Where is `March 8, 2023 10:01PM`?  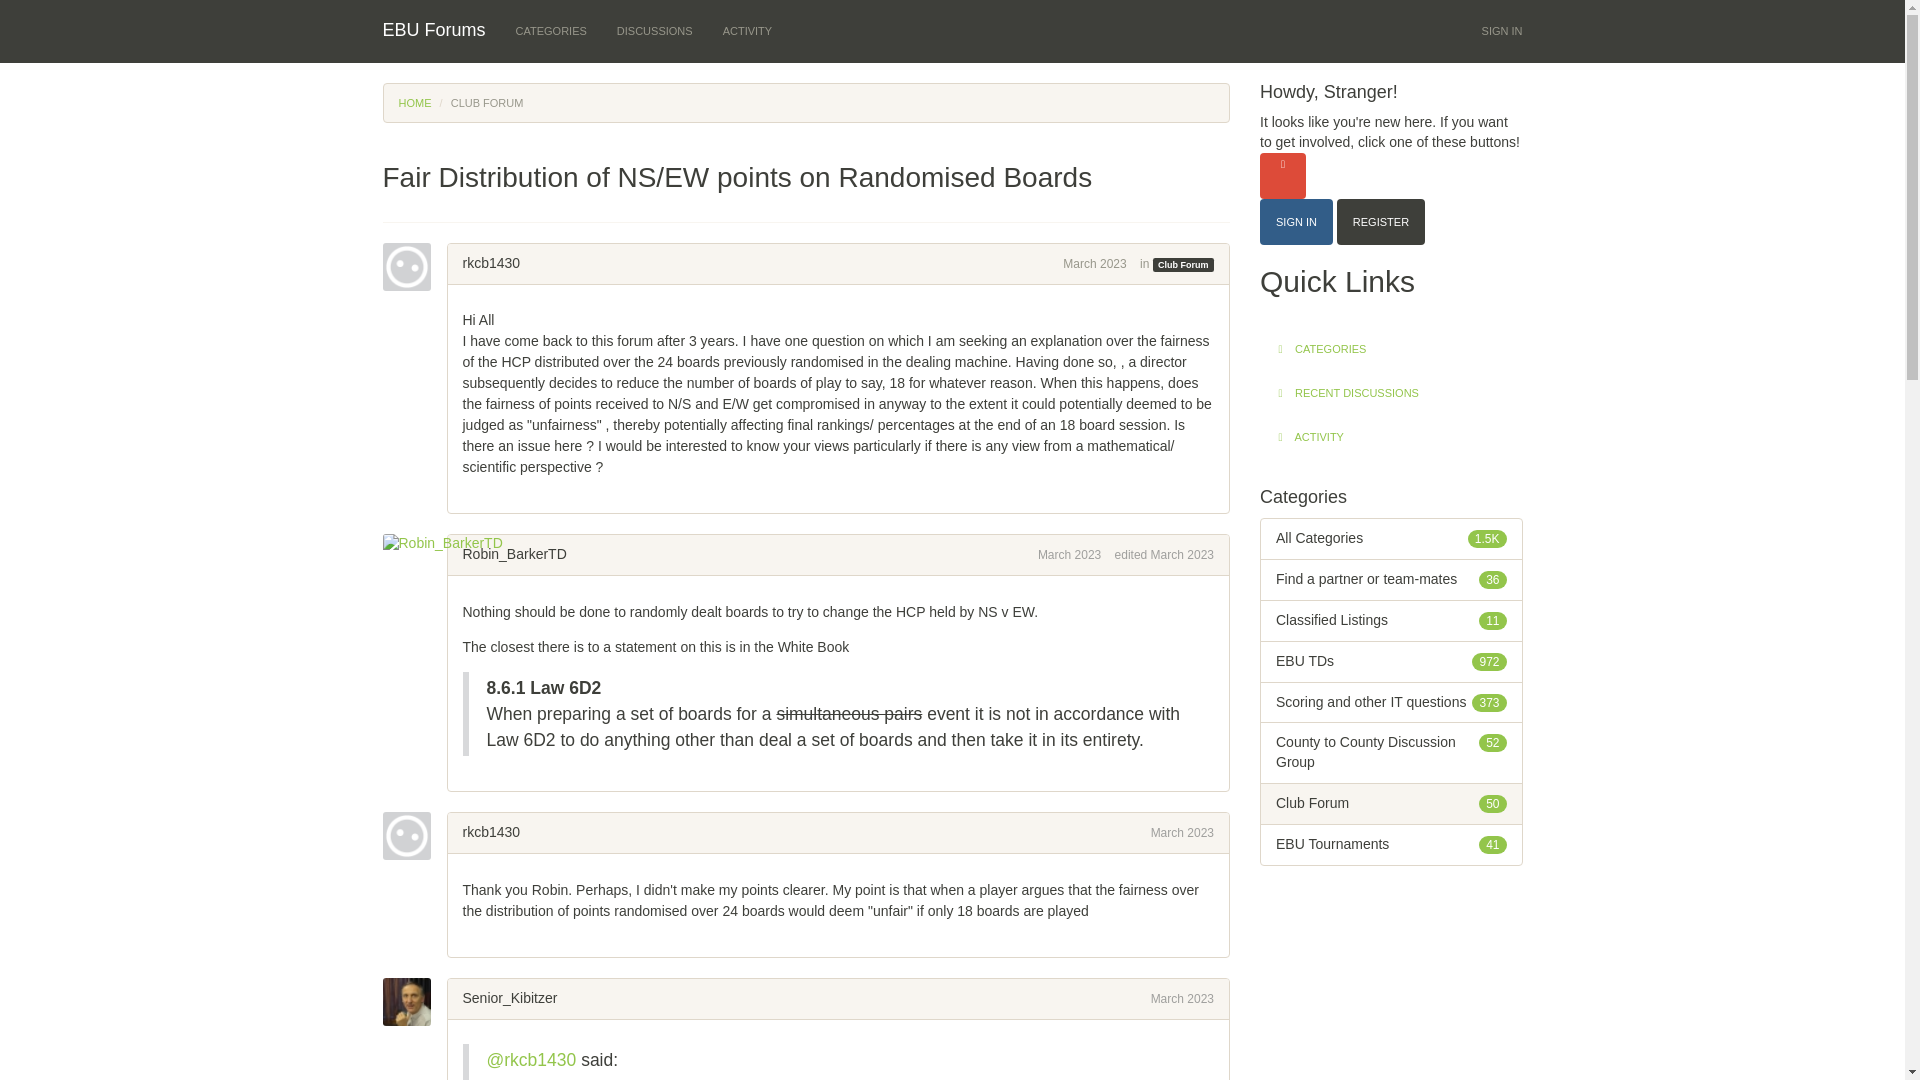
March 8, 2023 10:01PM is located at coordinates (1069, 554).